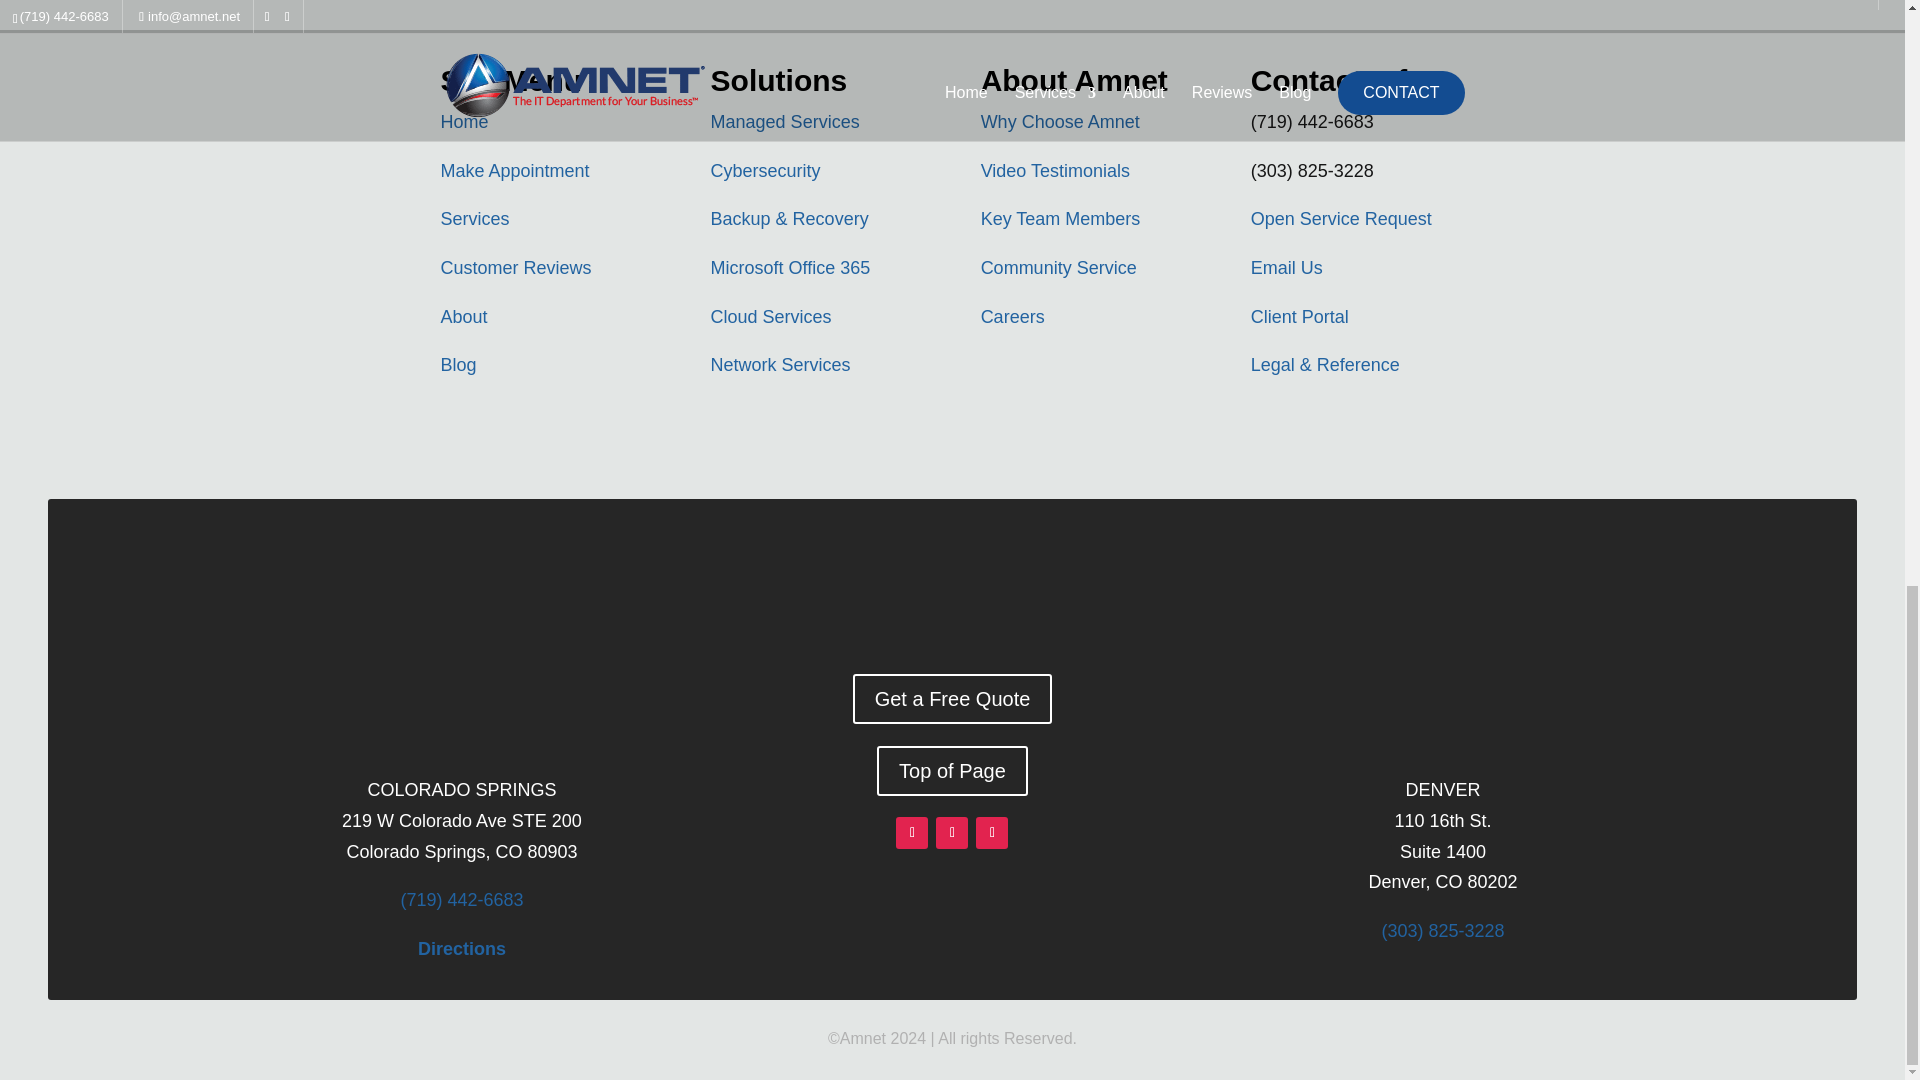  I want to click on Follow on Facebook, so click(912, 832).